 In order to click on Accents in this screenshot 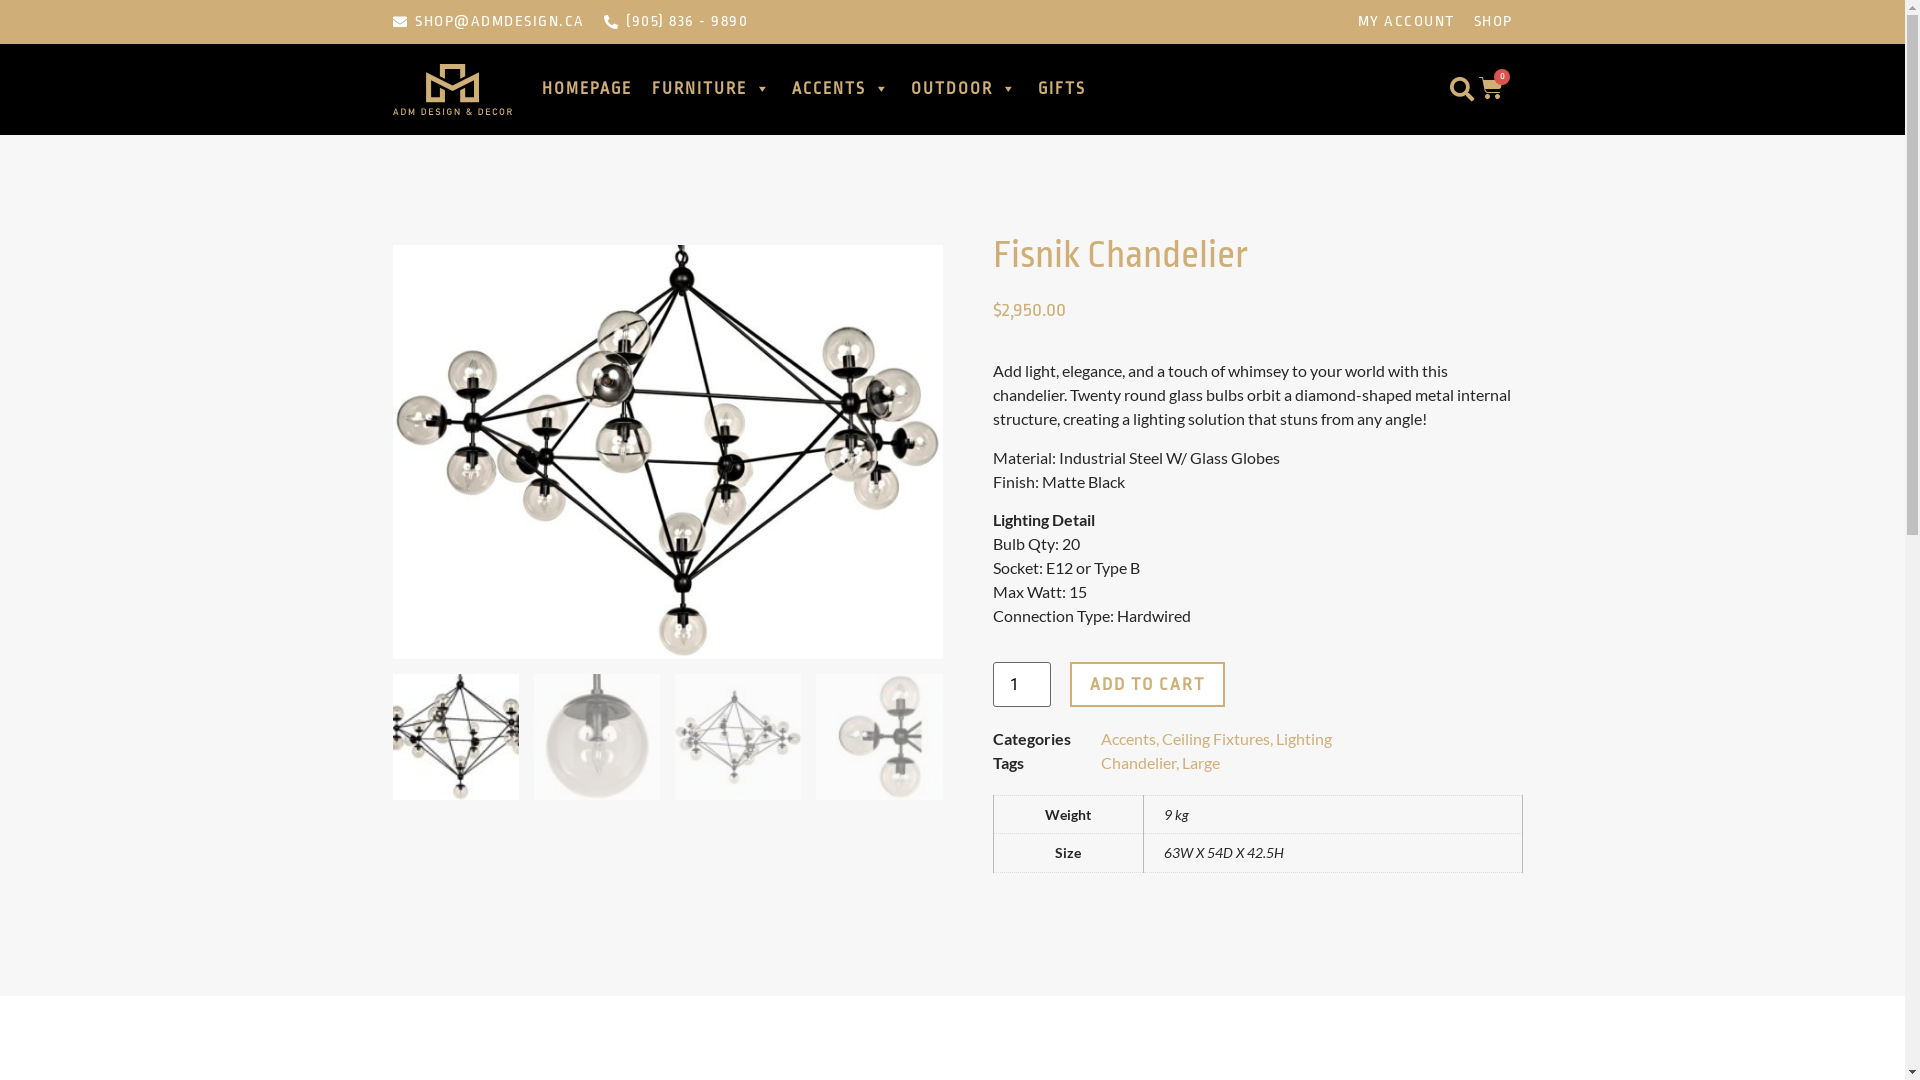, I will do `click(1128, 738)`.